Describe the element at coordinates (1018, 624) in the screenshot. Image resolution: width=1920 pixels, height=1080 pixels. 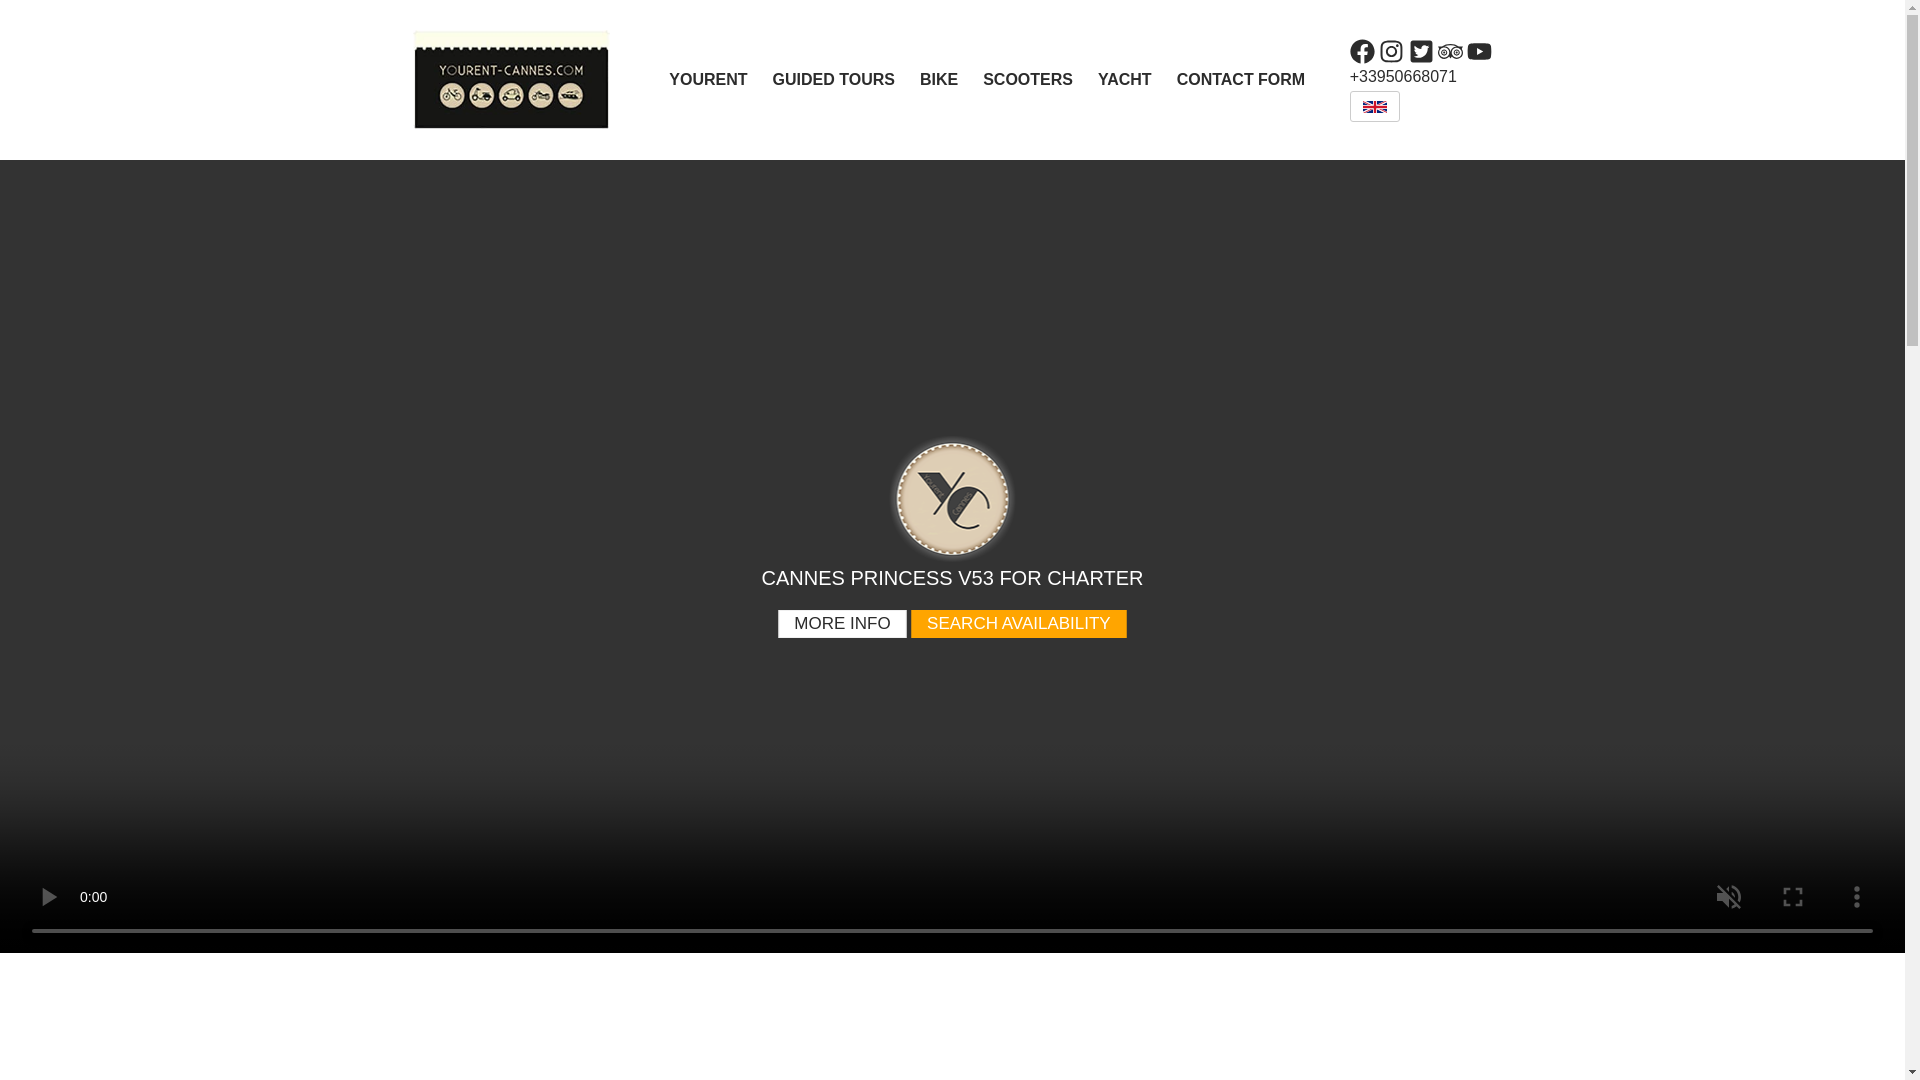
I see `SEARCH AVAILABILITY` at that location.